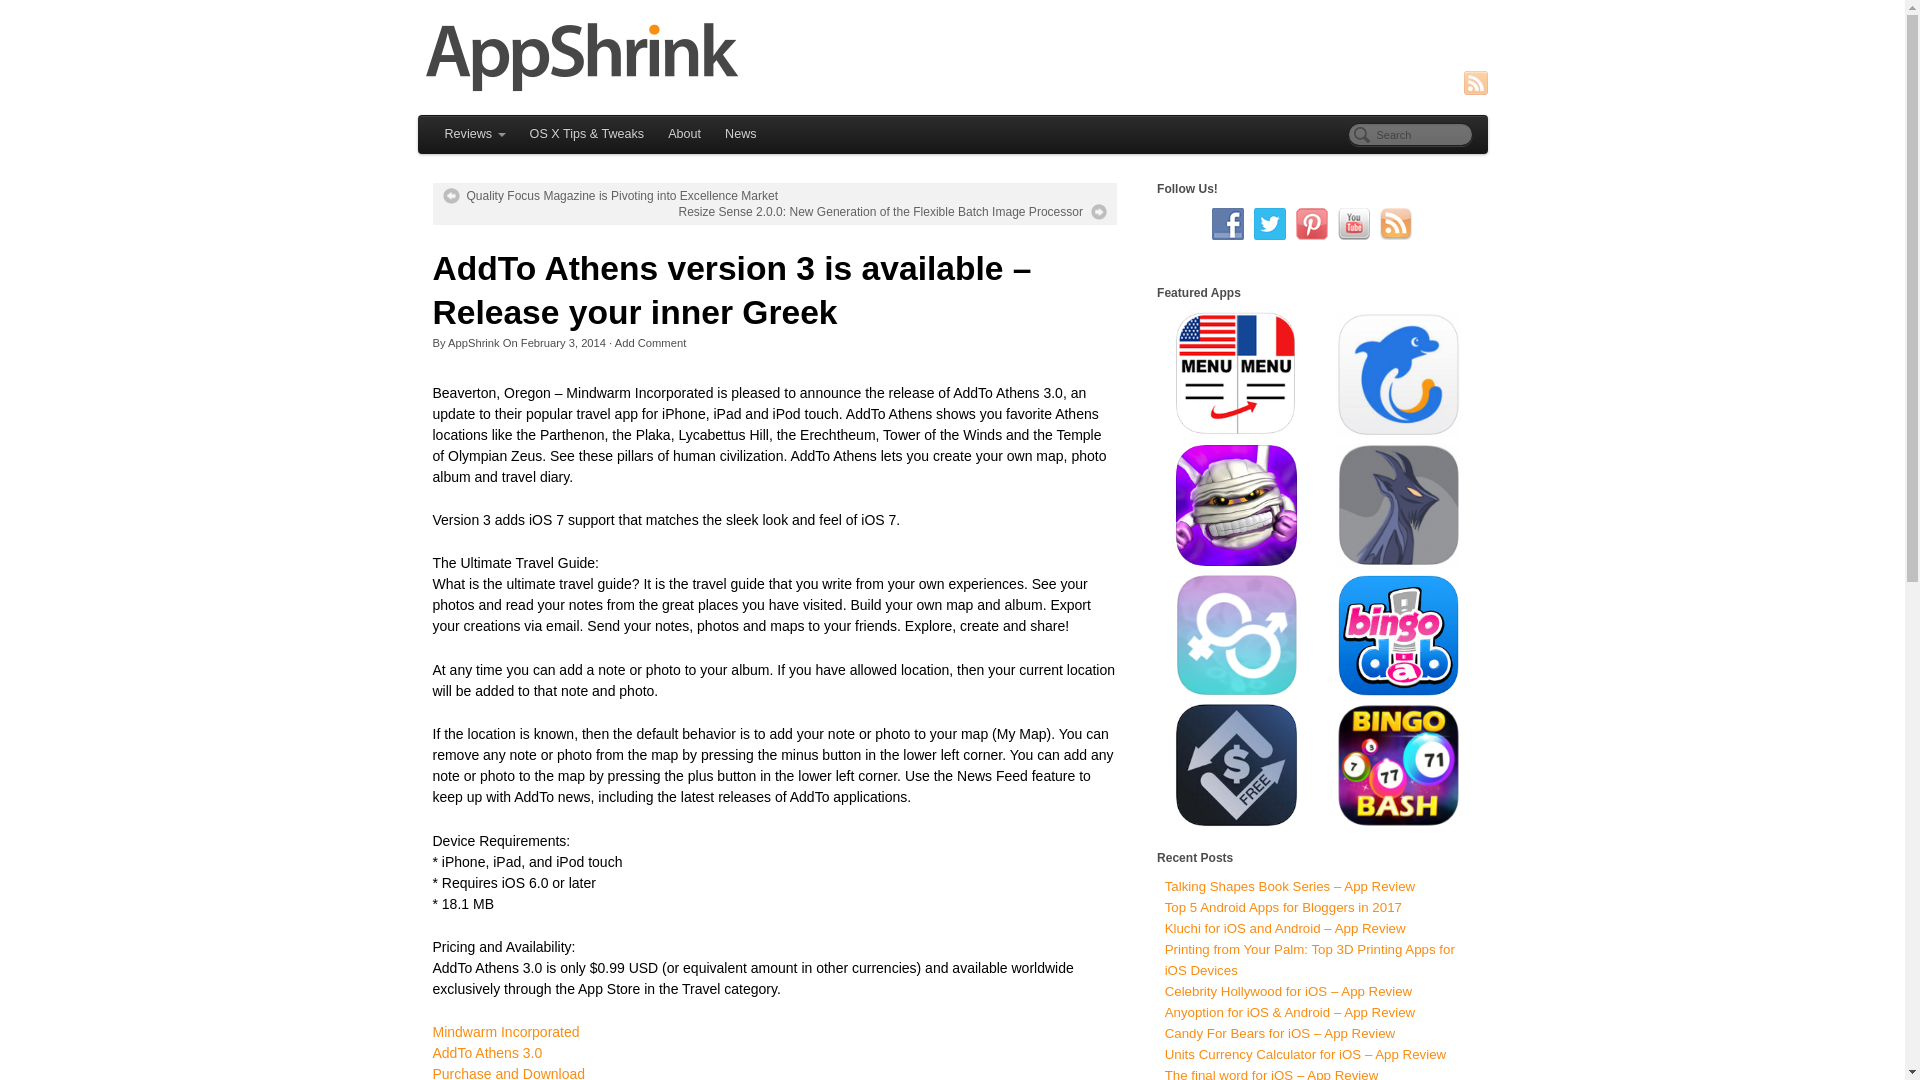 The image size is (1920, 1080). Describe the element at coordinates (486, 1052) in the screenshot. I see `AddTo Athens 3.0` at that location.